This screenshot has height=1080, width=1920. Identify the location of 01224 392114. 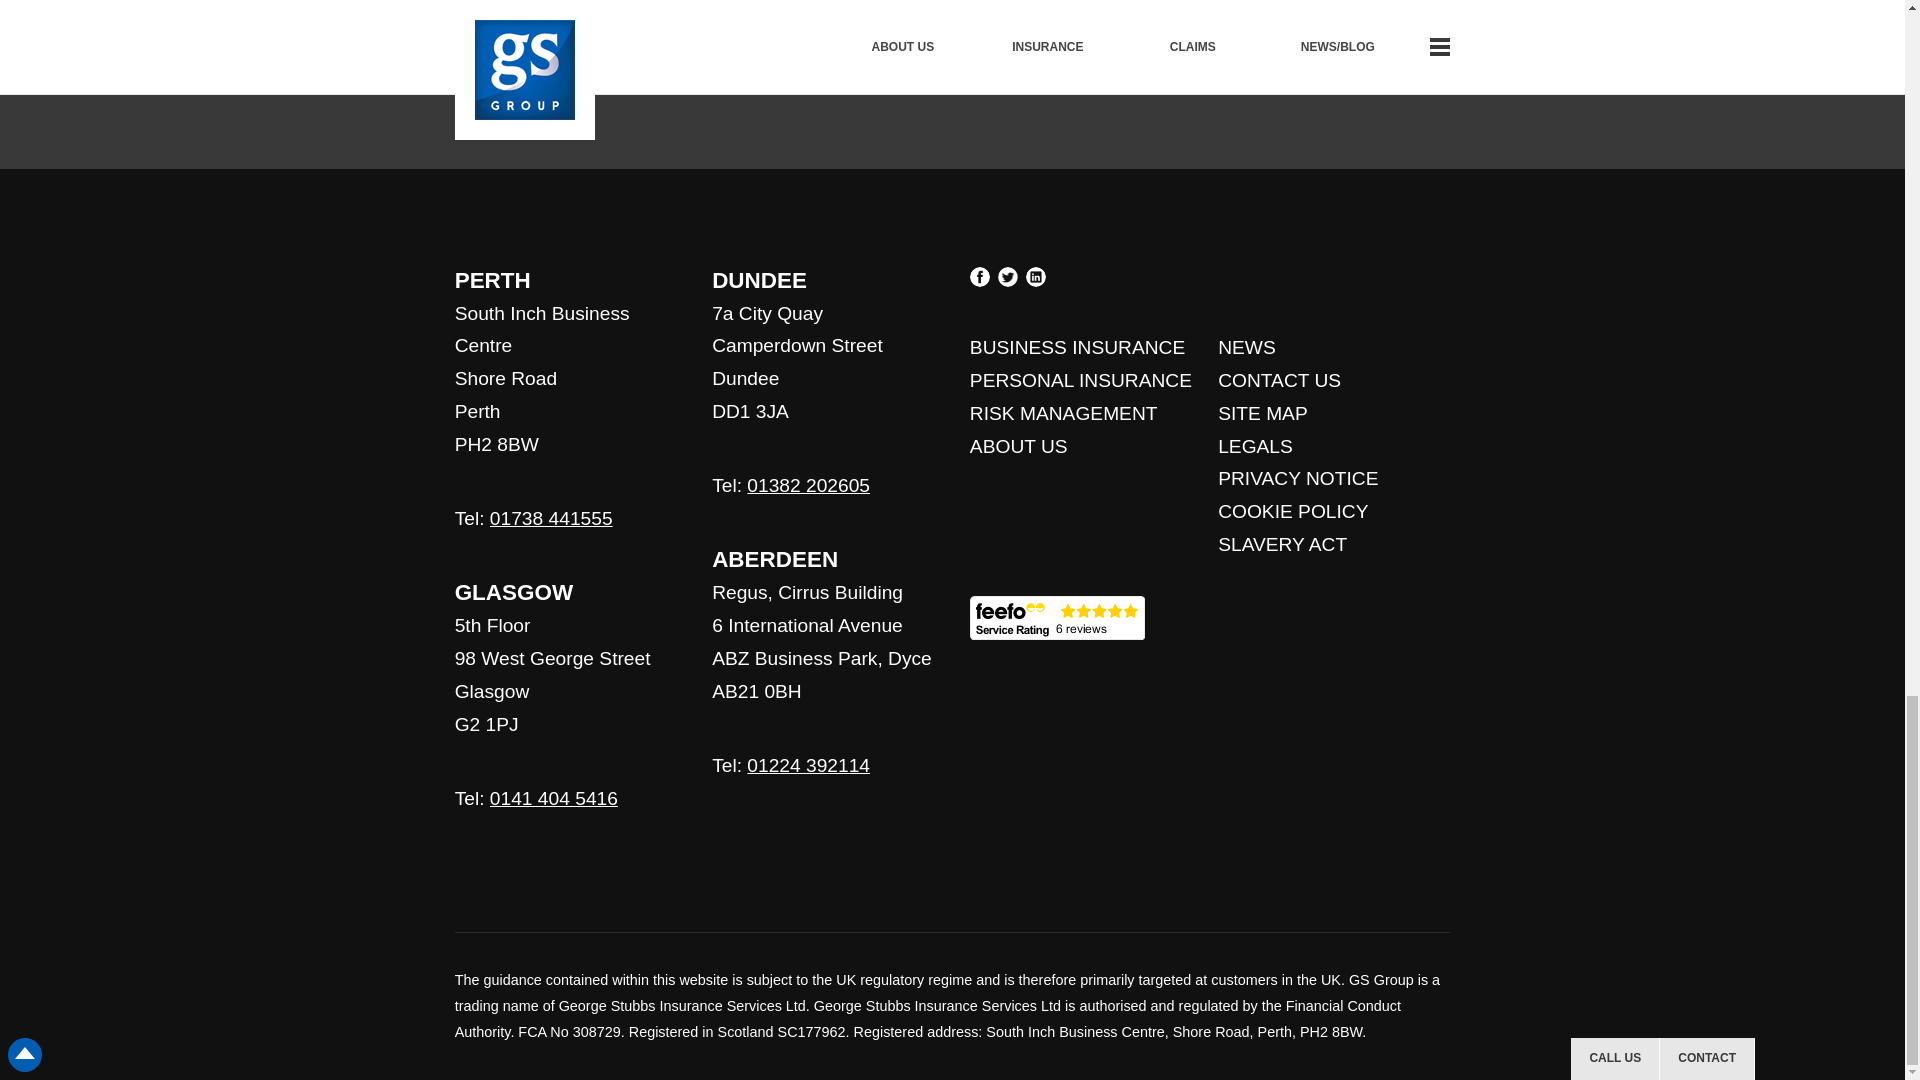
(808, 765).